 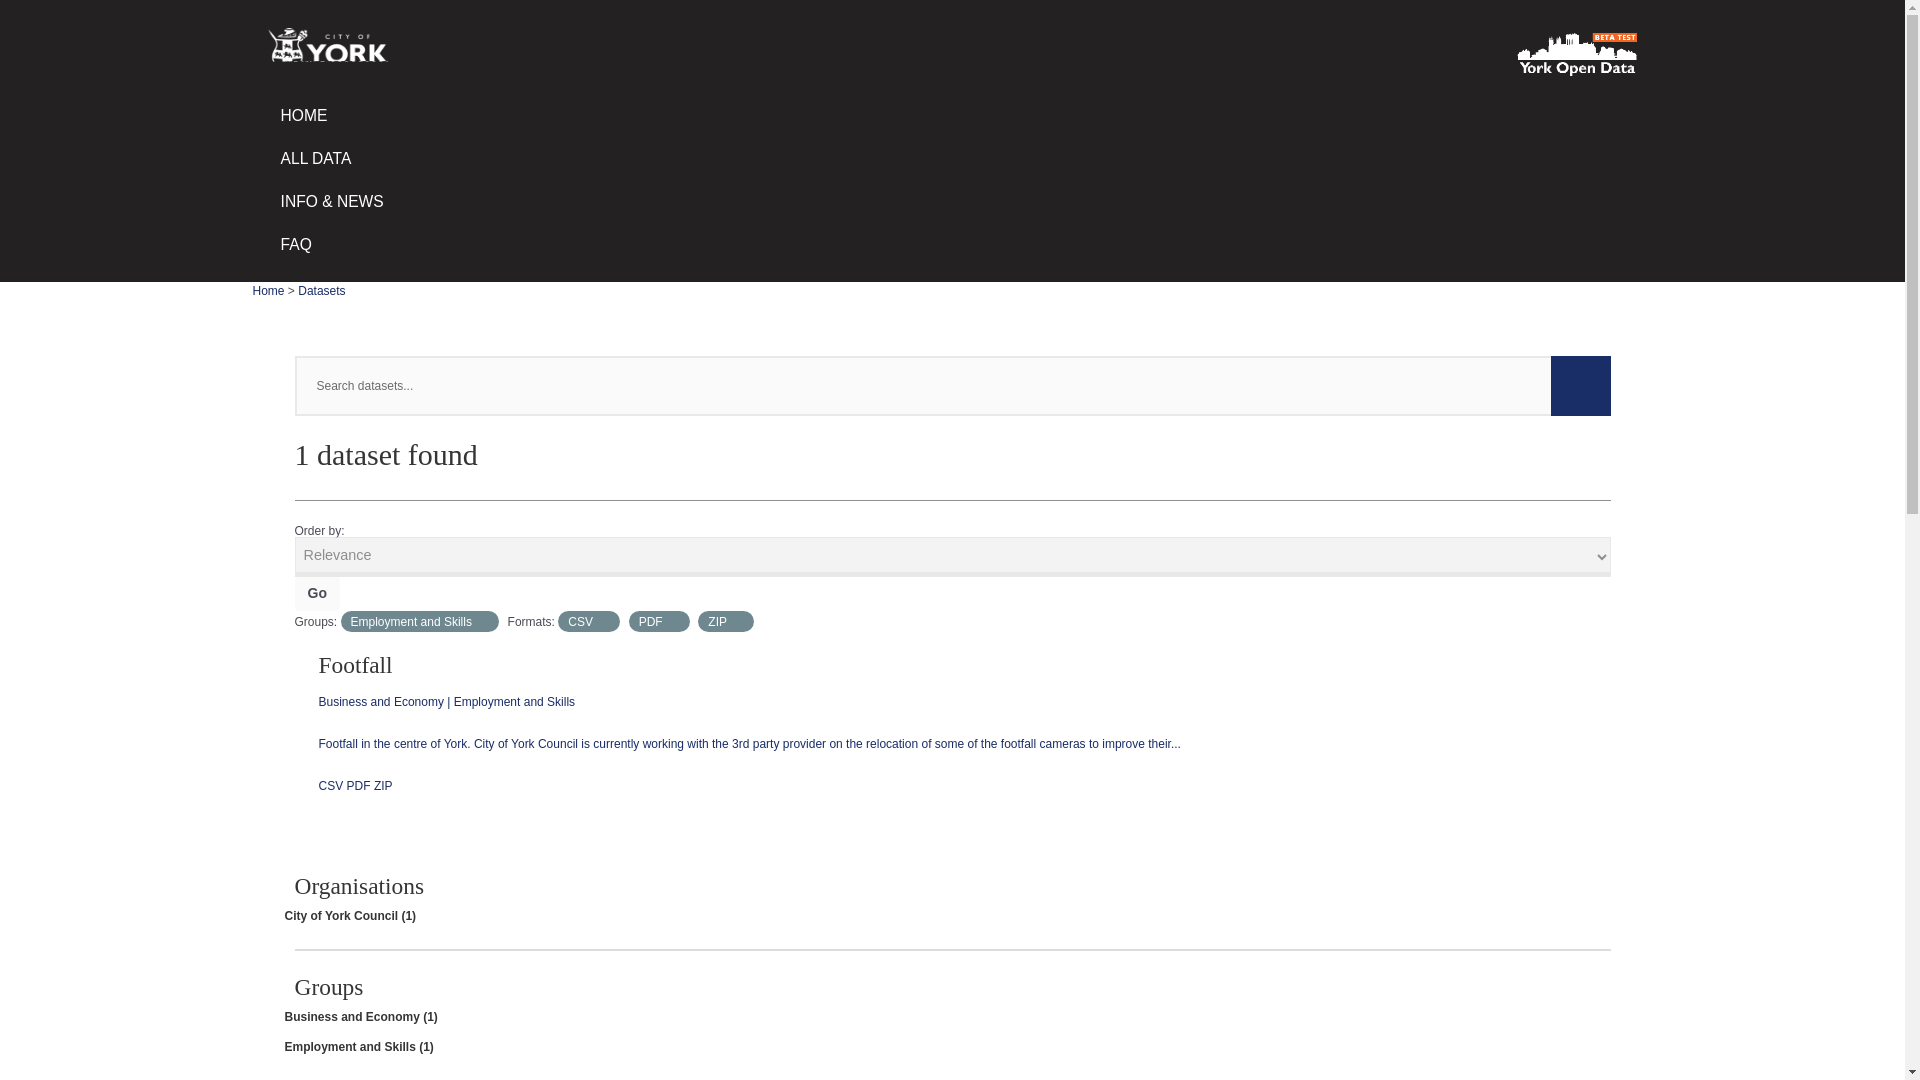 What do you see at coordinates (672, 621) in the screenshot?
I see `Remove` at bounding box center [672, 621].